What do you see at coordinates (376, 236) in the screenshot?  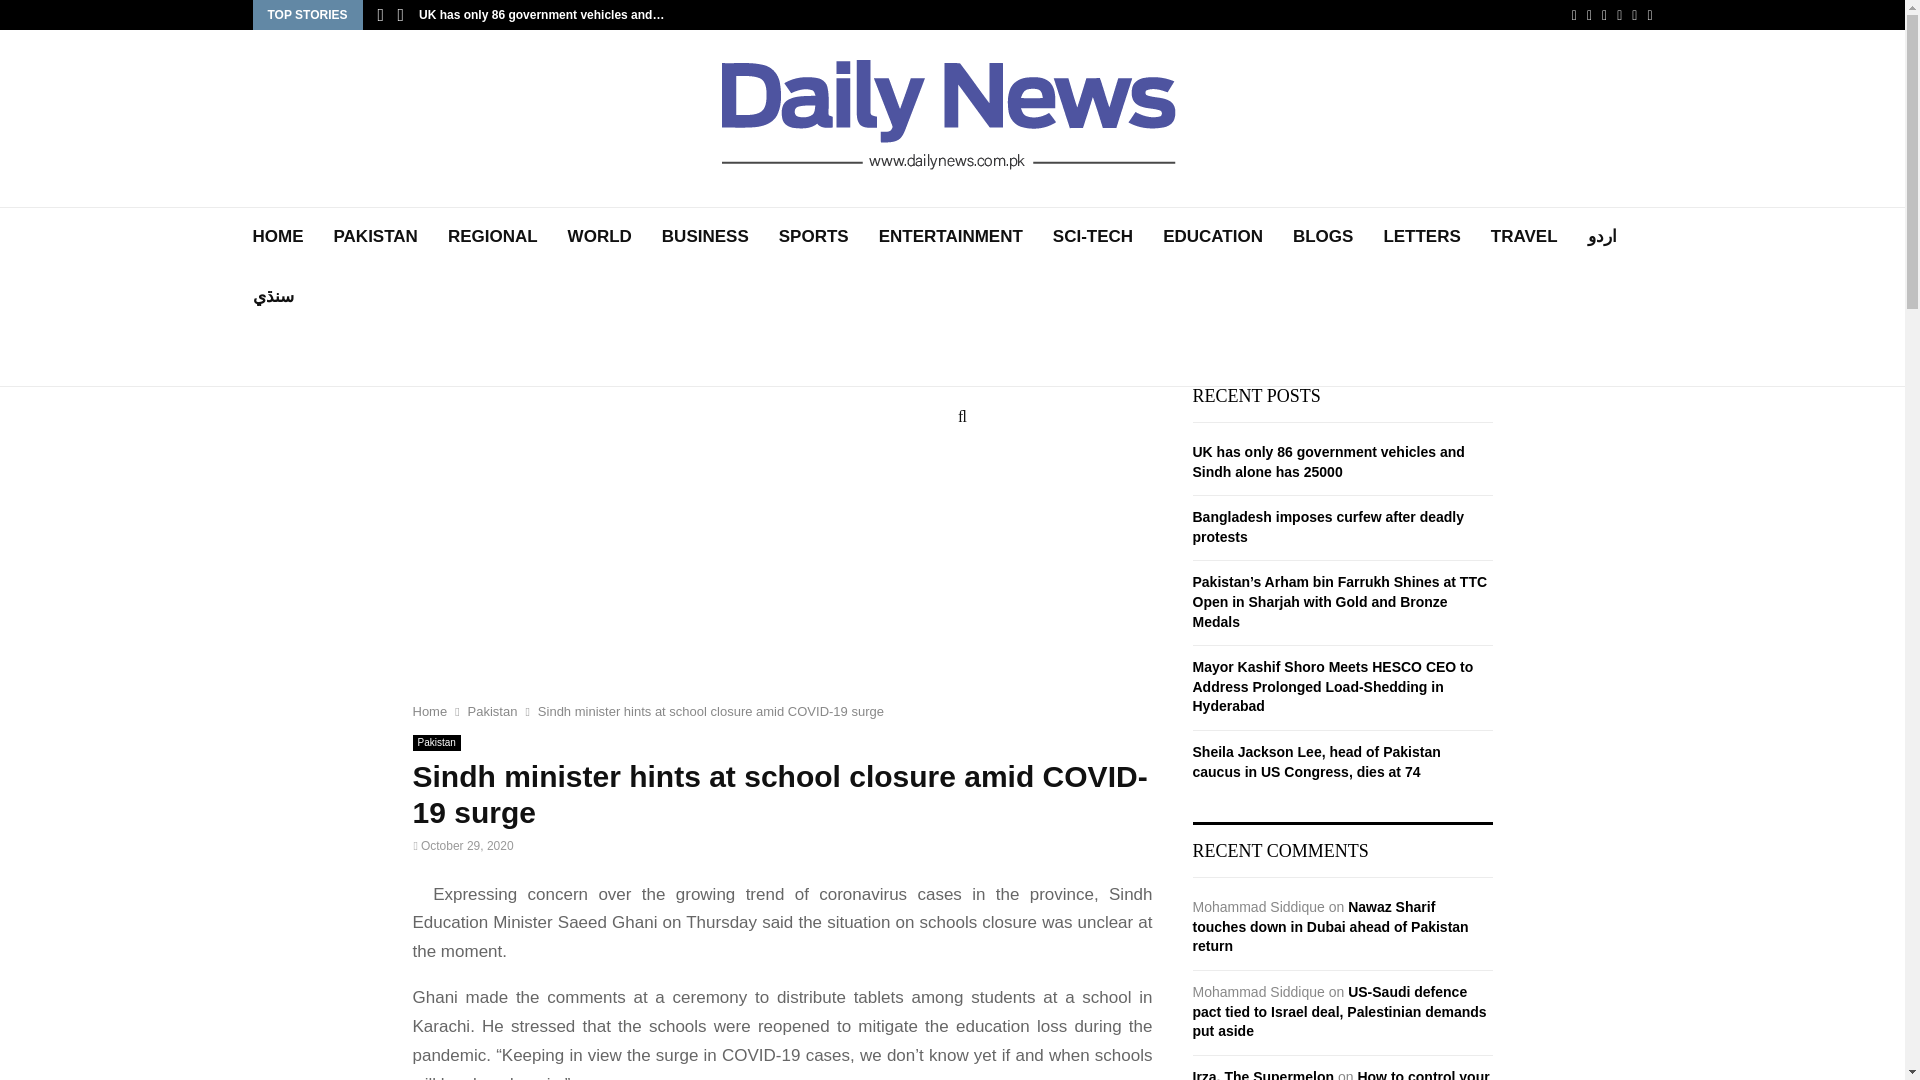 I see `PAKISTAN` at bounding box center [376, 236].